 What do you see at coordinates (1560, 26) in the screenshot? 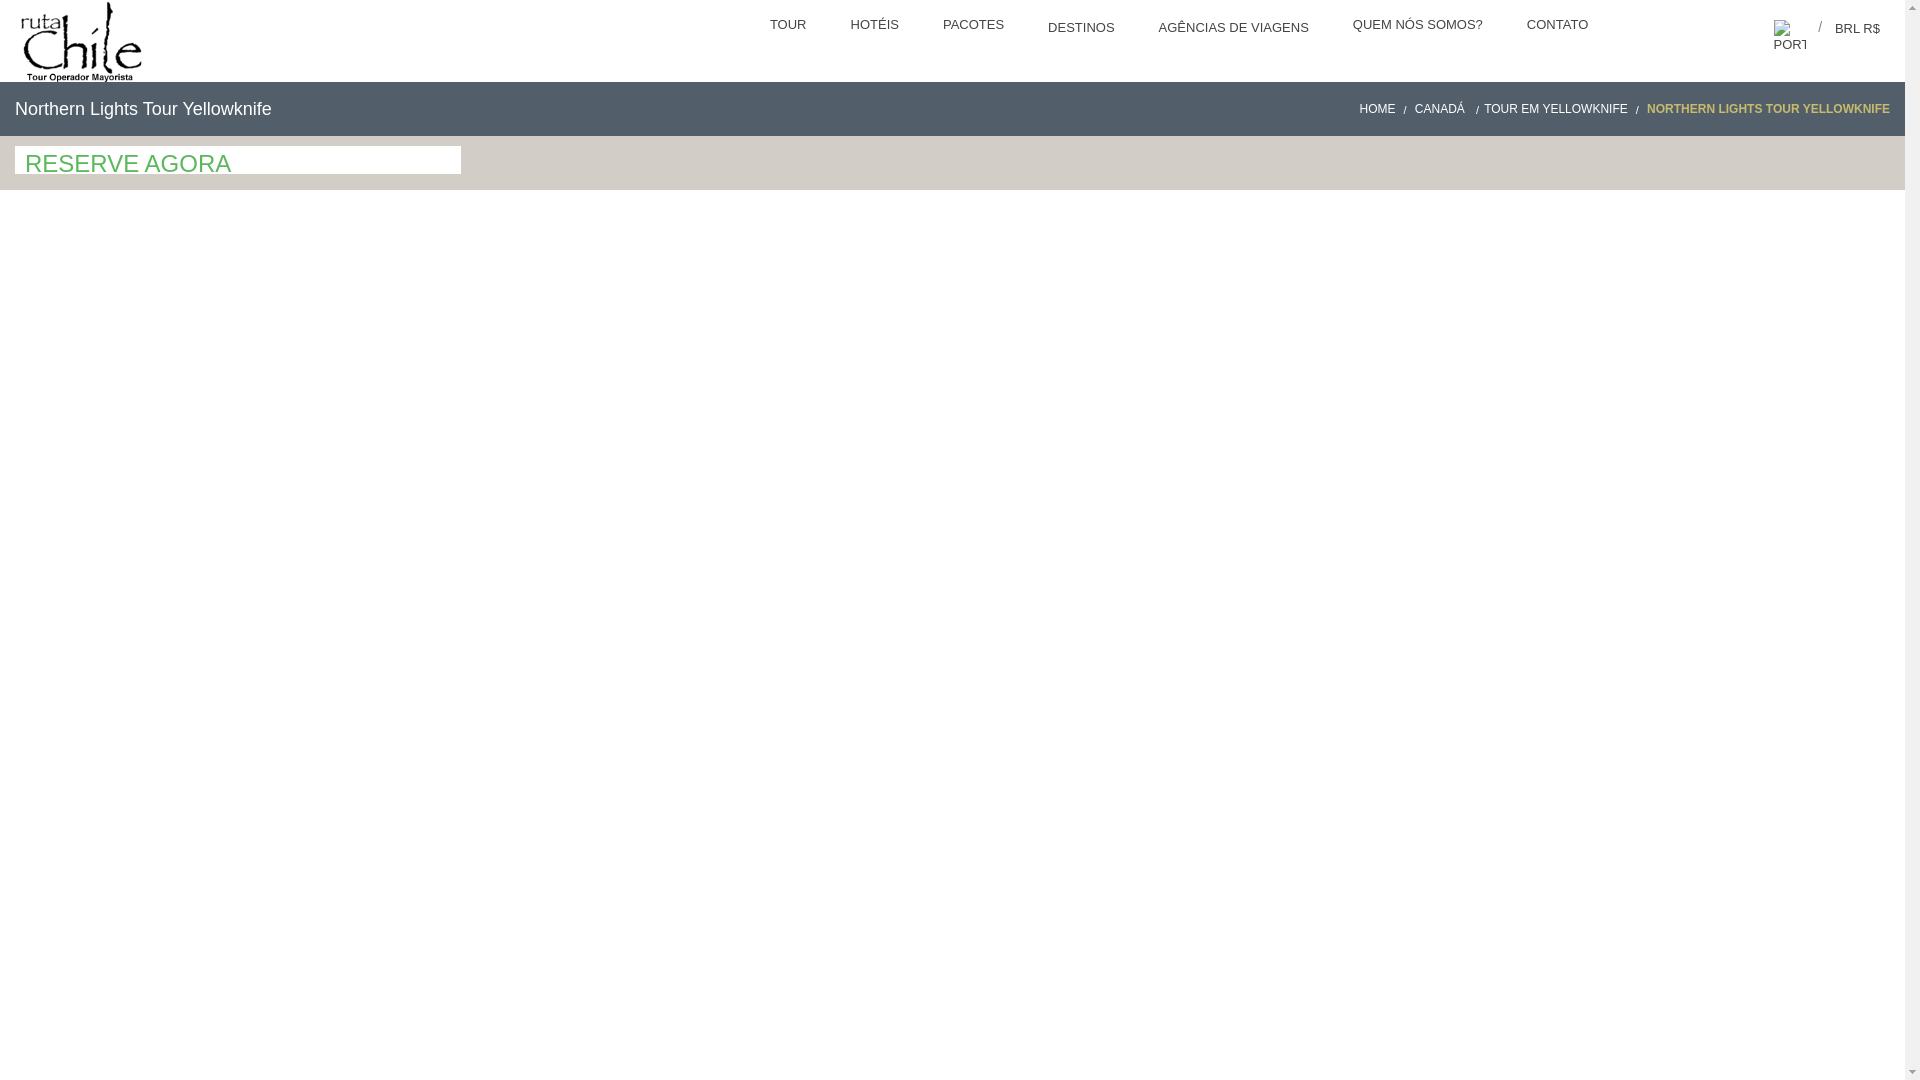
I see `CONTATO` at bounding box center [1560, 26].